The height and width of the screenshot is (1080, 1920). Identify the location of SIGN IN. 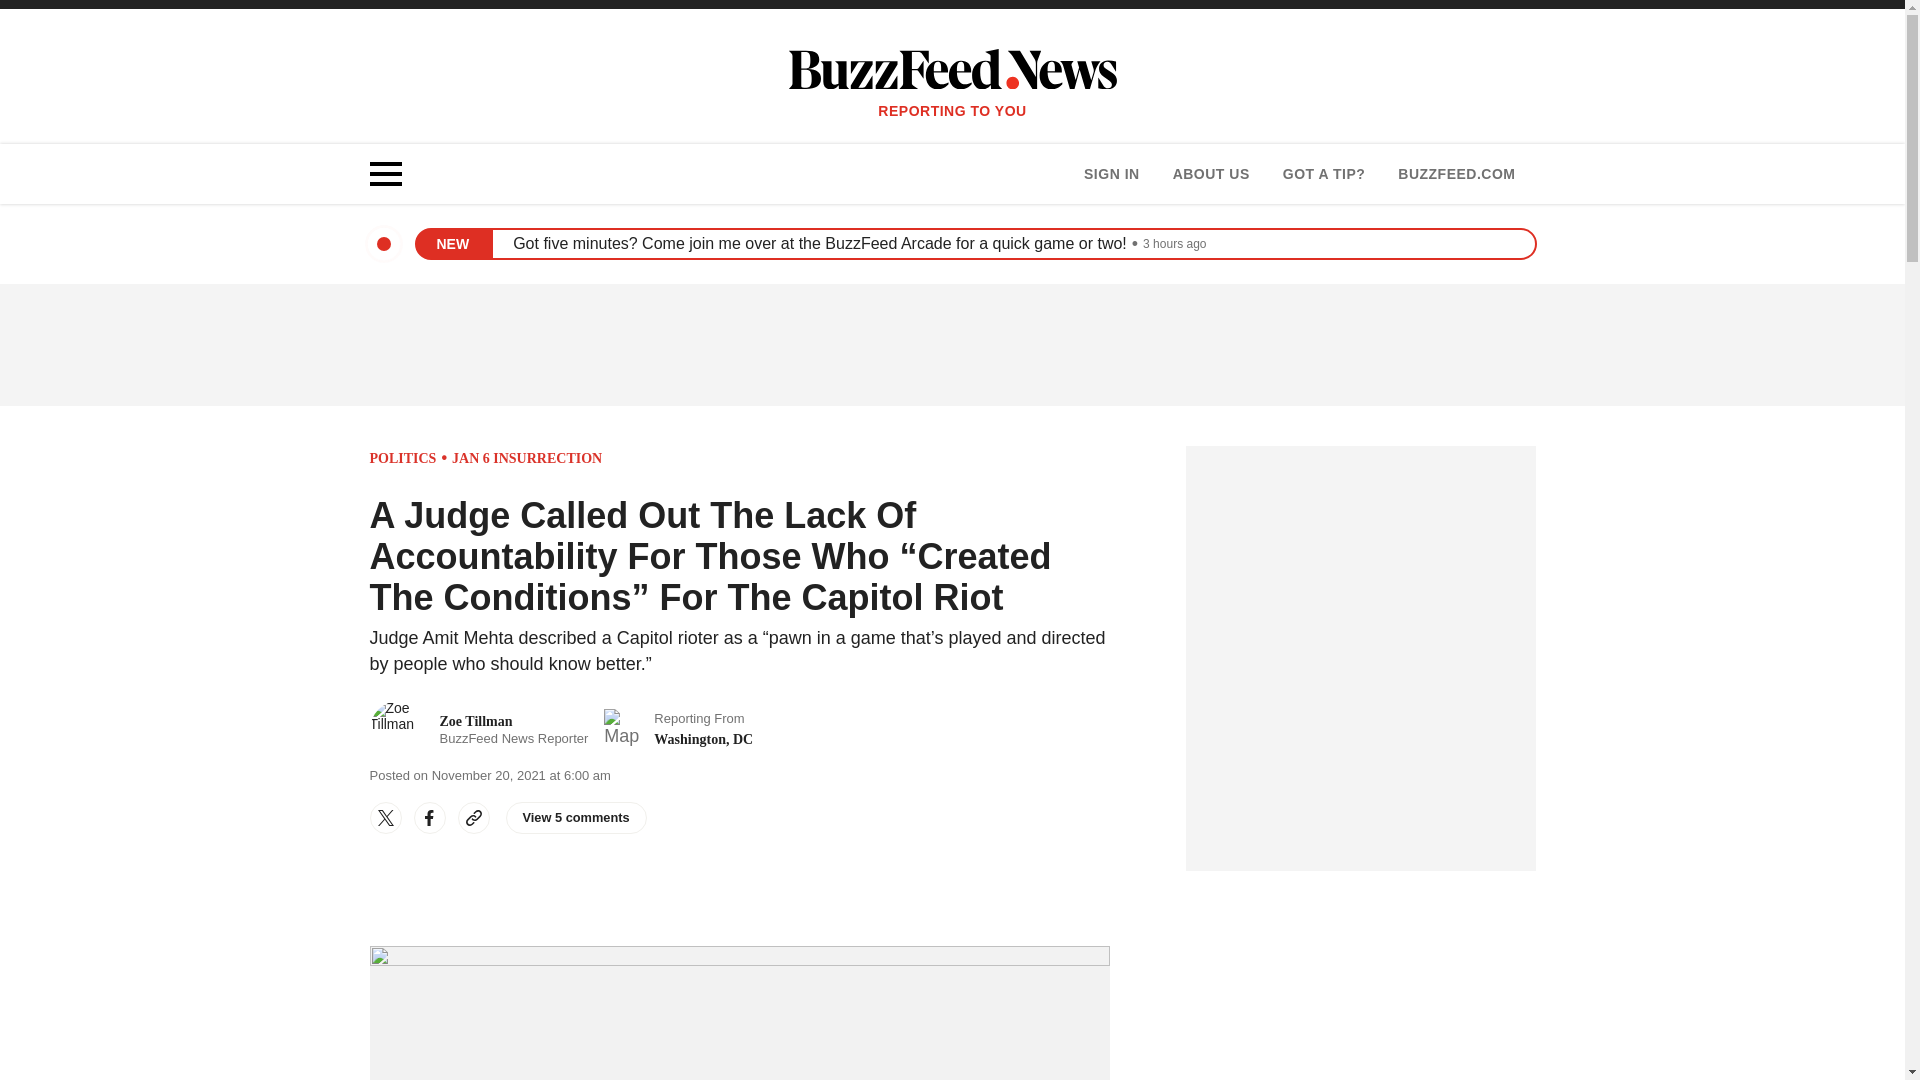
(404, 458).